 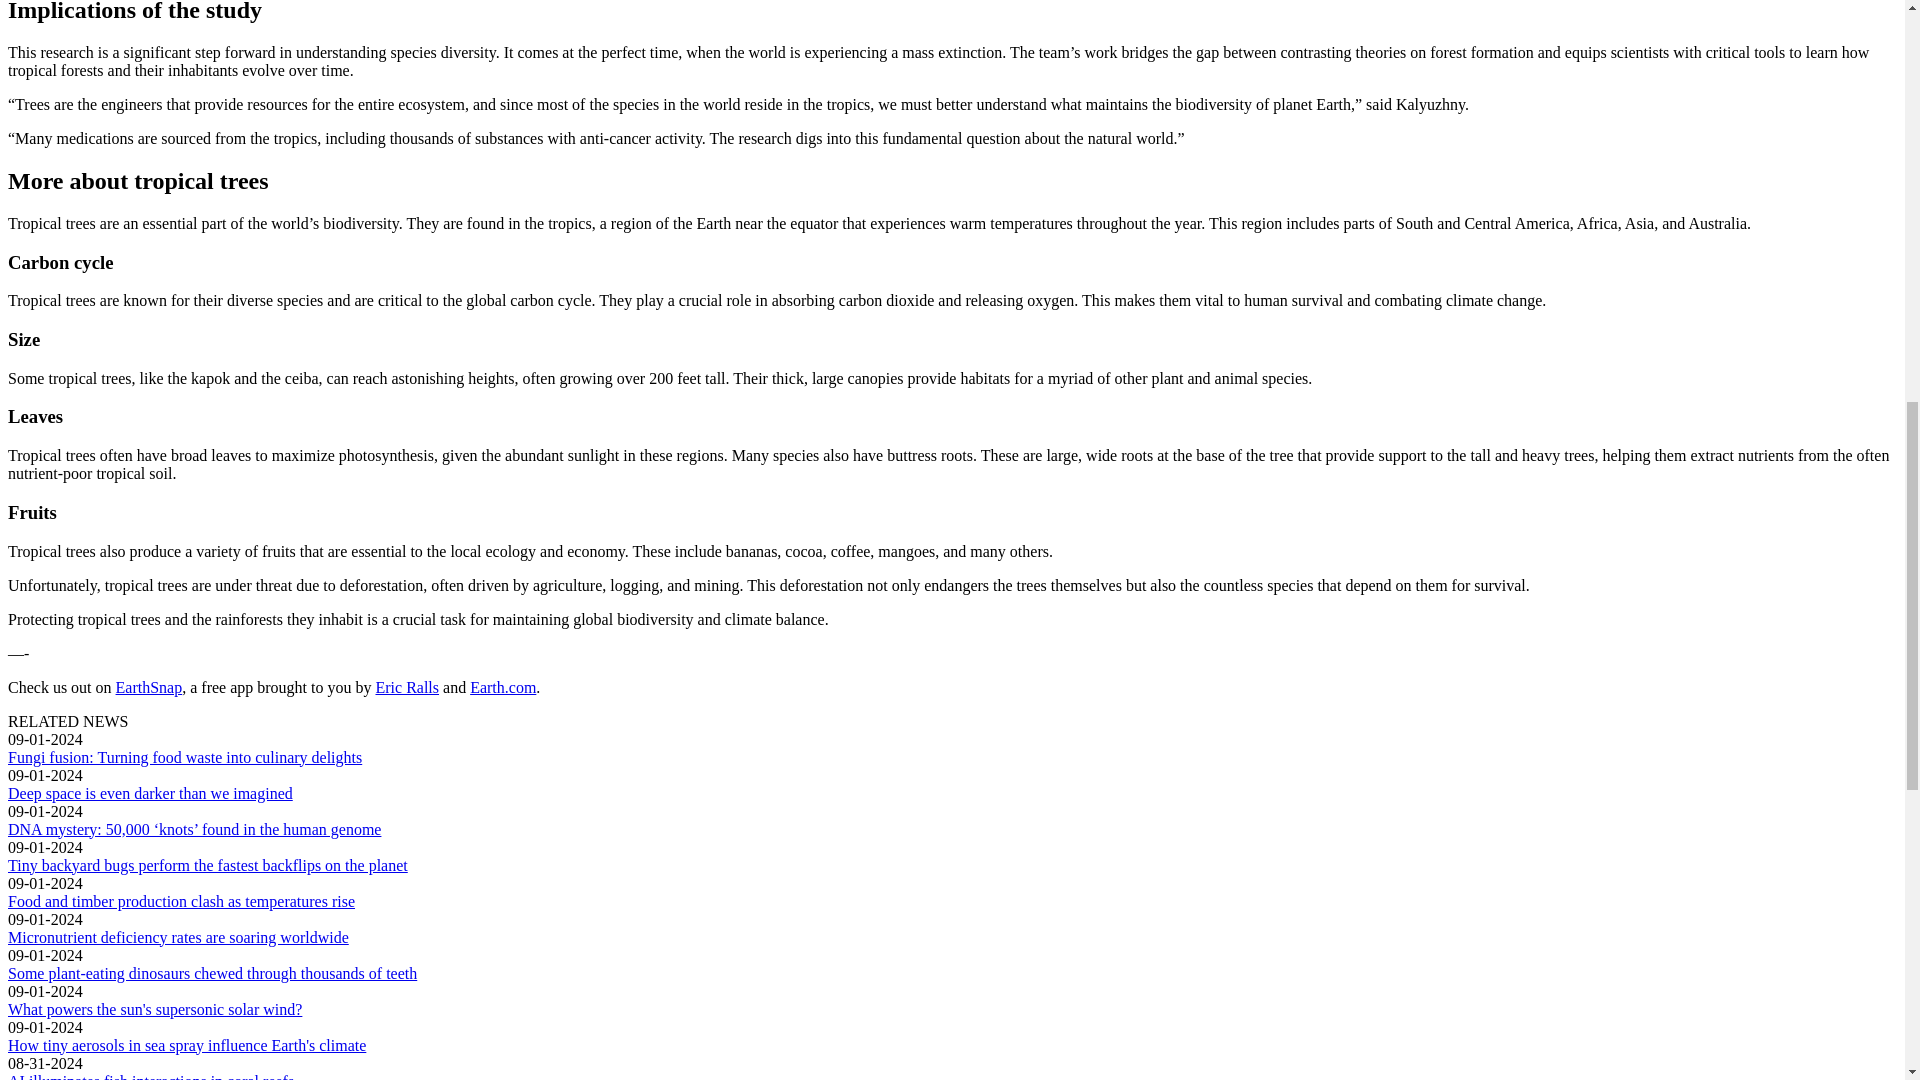 What do you see at coordinates (181, 902) in the screenshot?
I see `Food and timber production clash as temperatures rise` at bounding box center [181, 902].